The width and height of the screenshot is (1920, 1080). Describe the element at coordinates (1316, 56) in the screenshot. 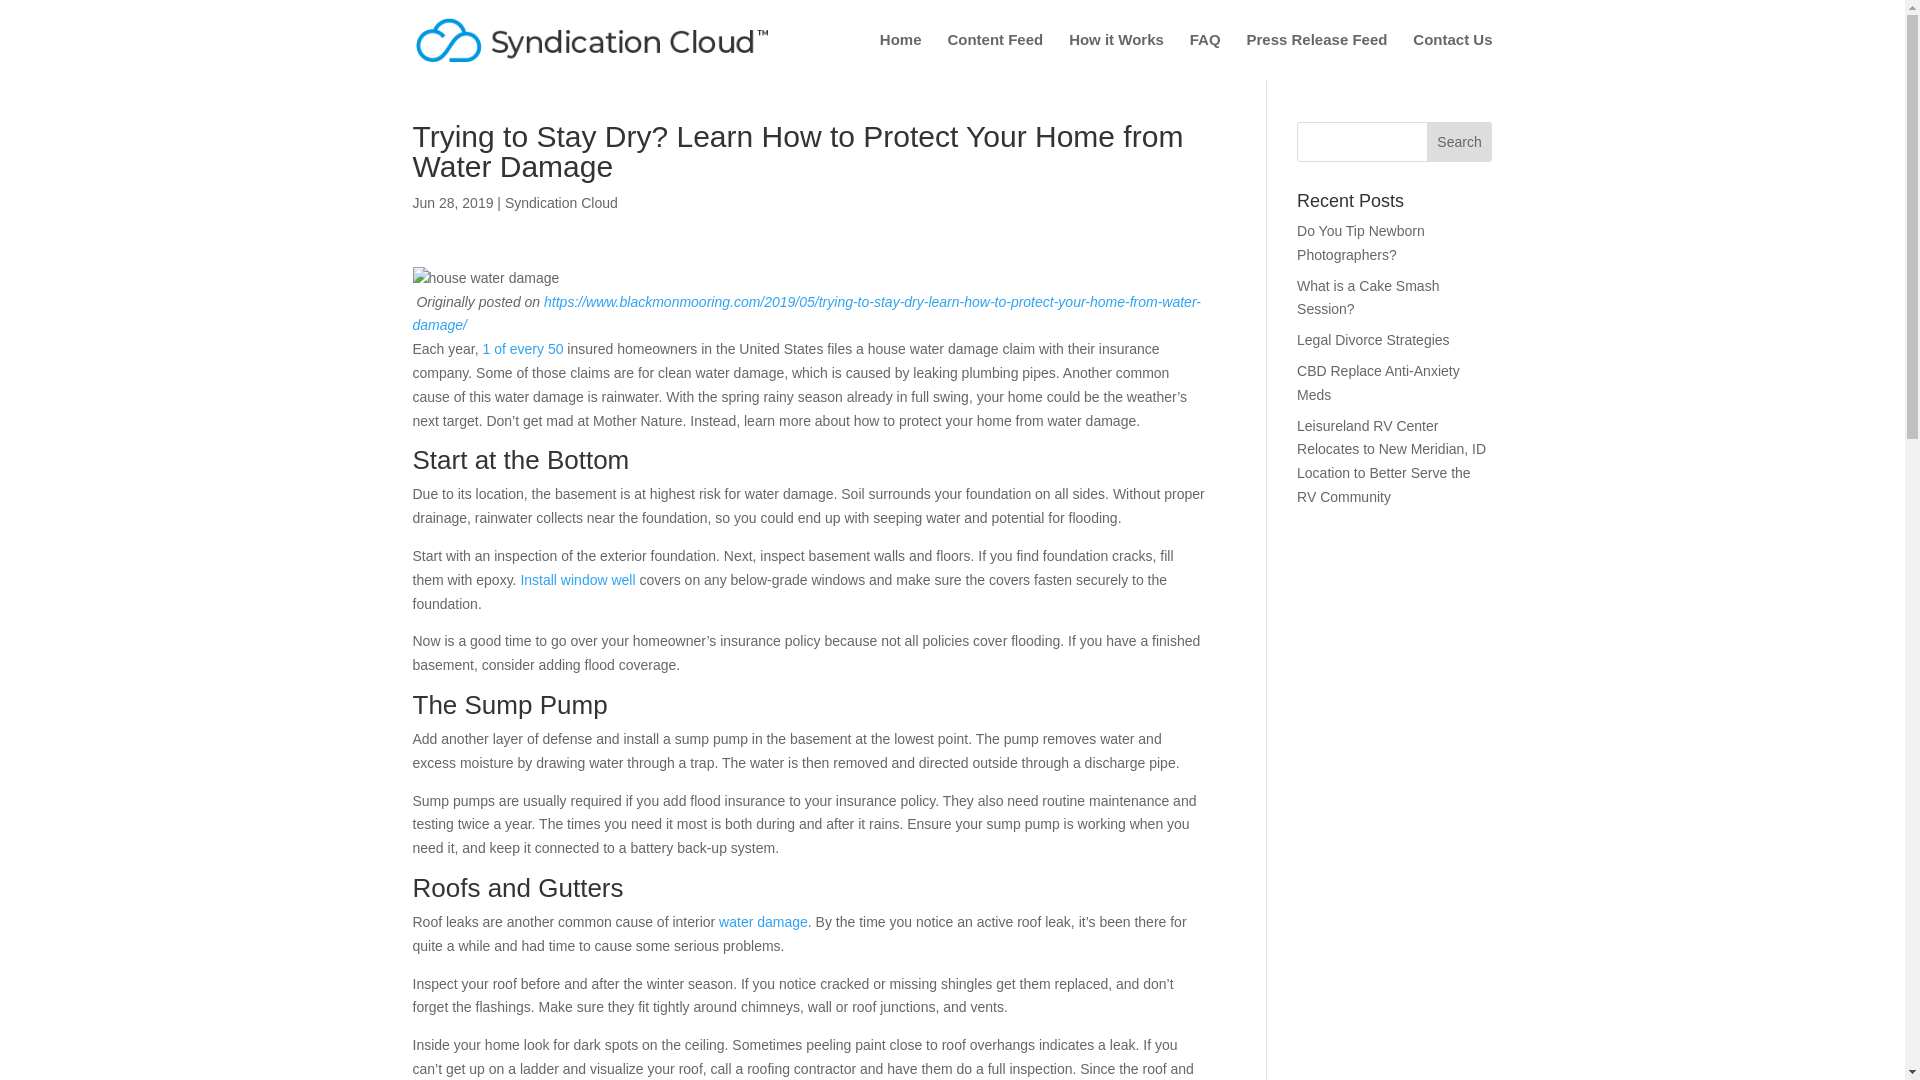

I see `Press Release Feed` at that location.